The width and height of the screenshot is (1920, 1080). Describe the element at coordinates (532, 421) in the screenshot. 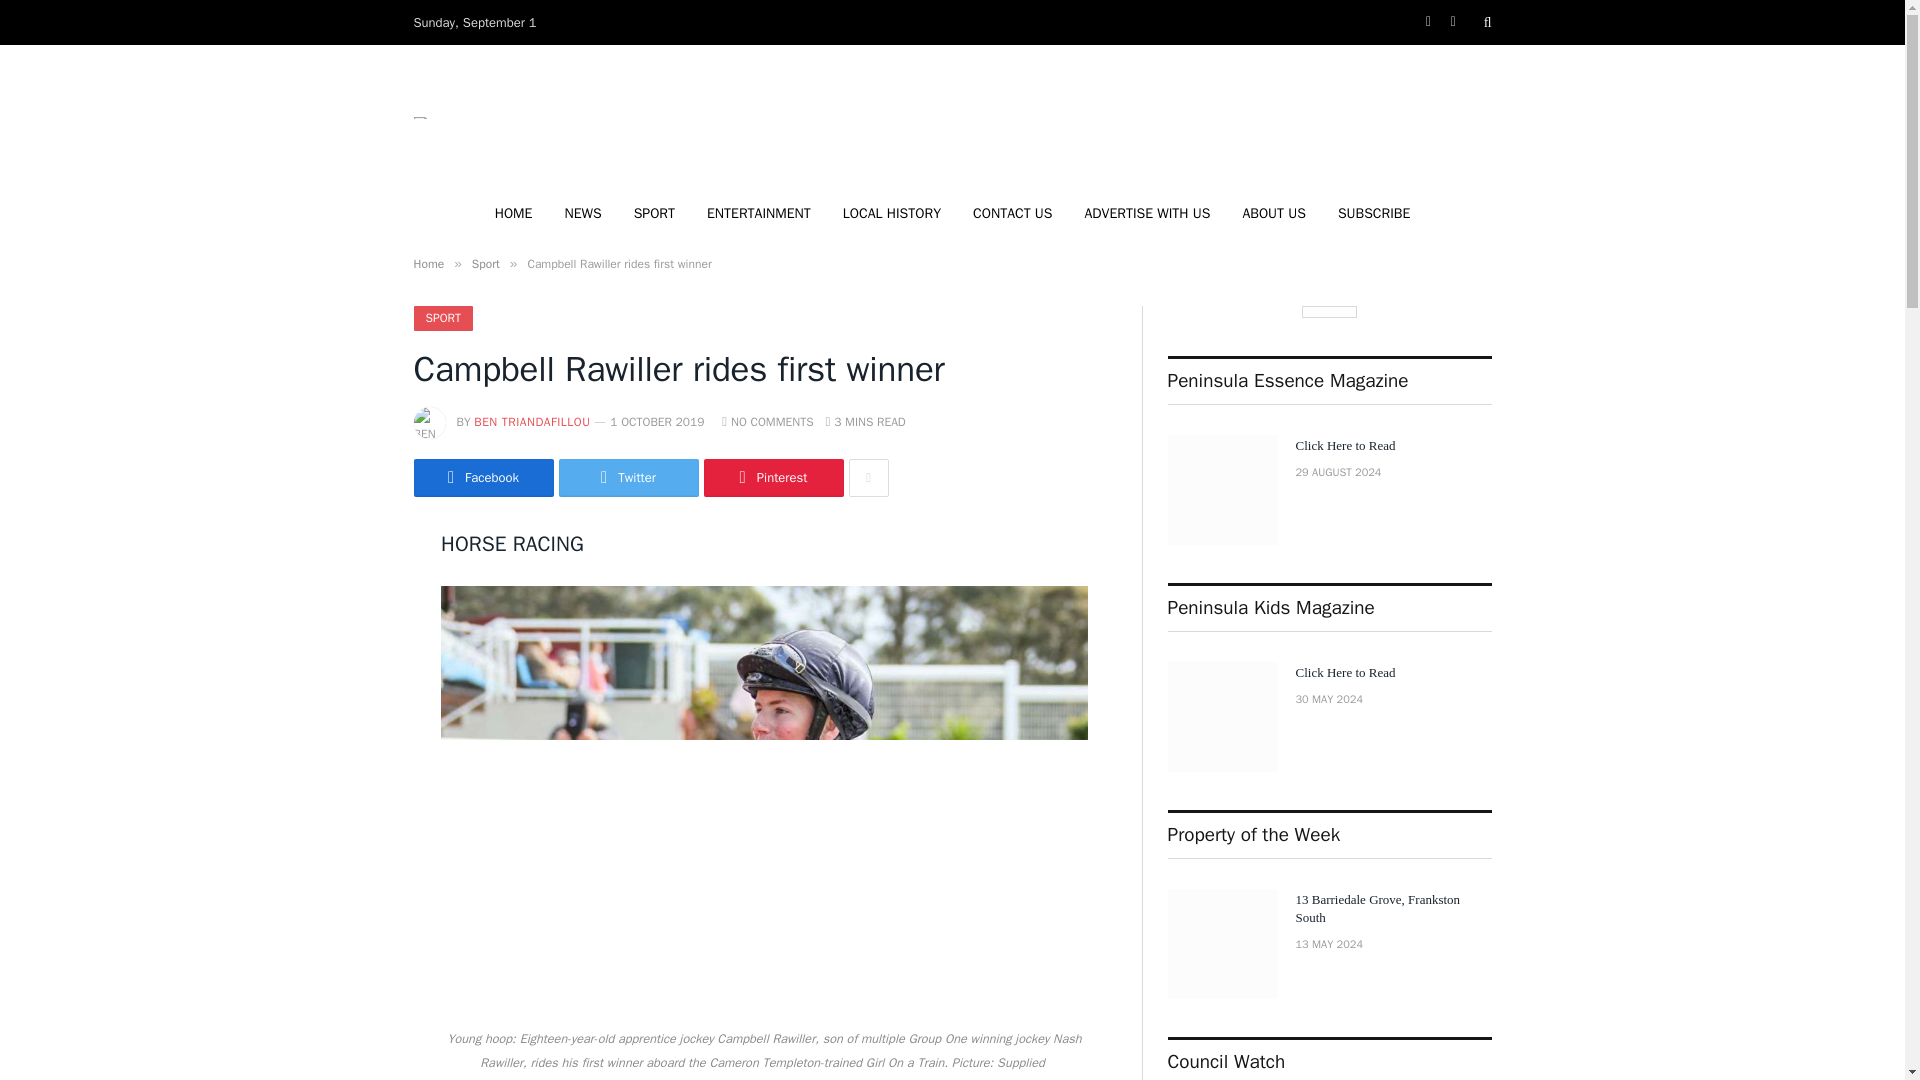

I see `Posts by Ben Triandafillou` at that location.